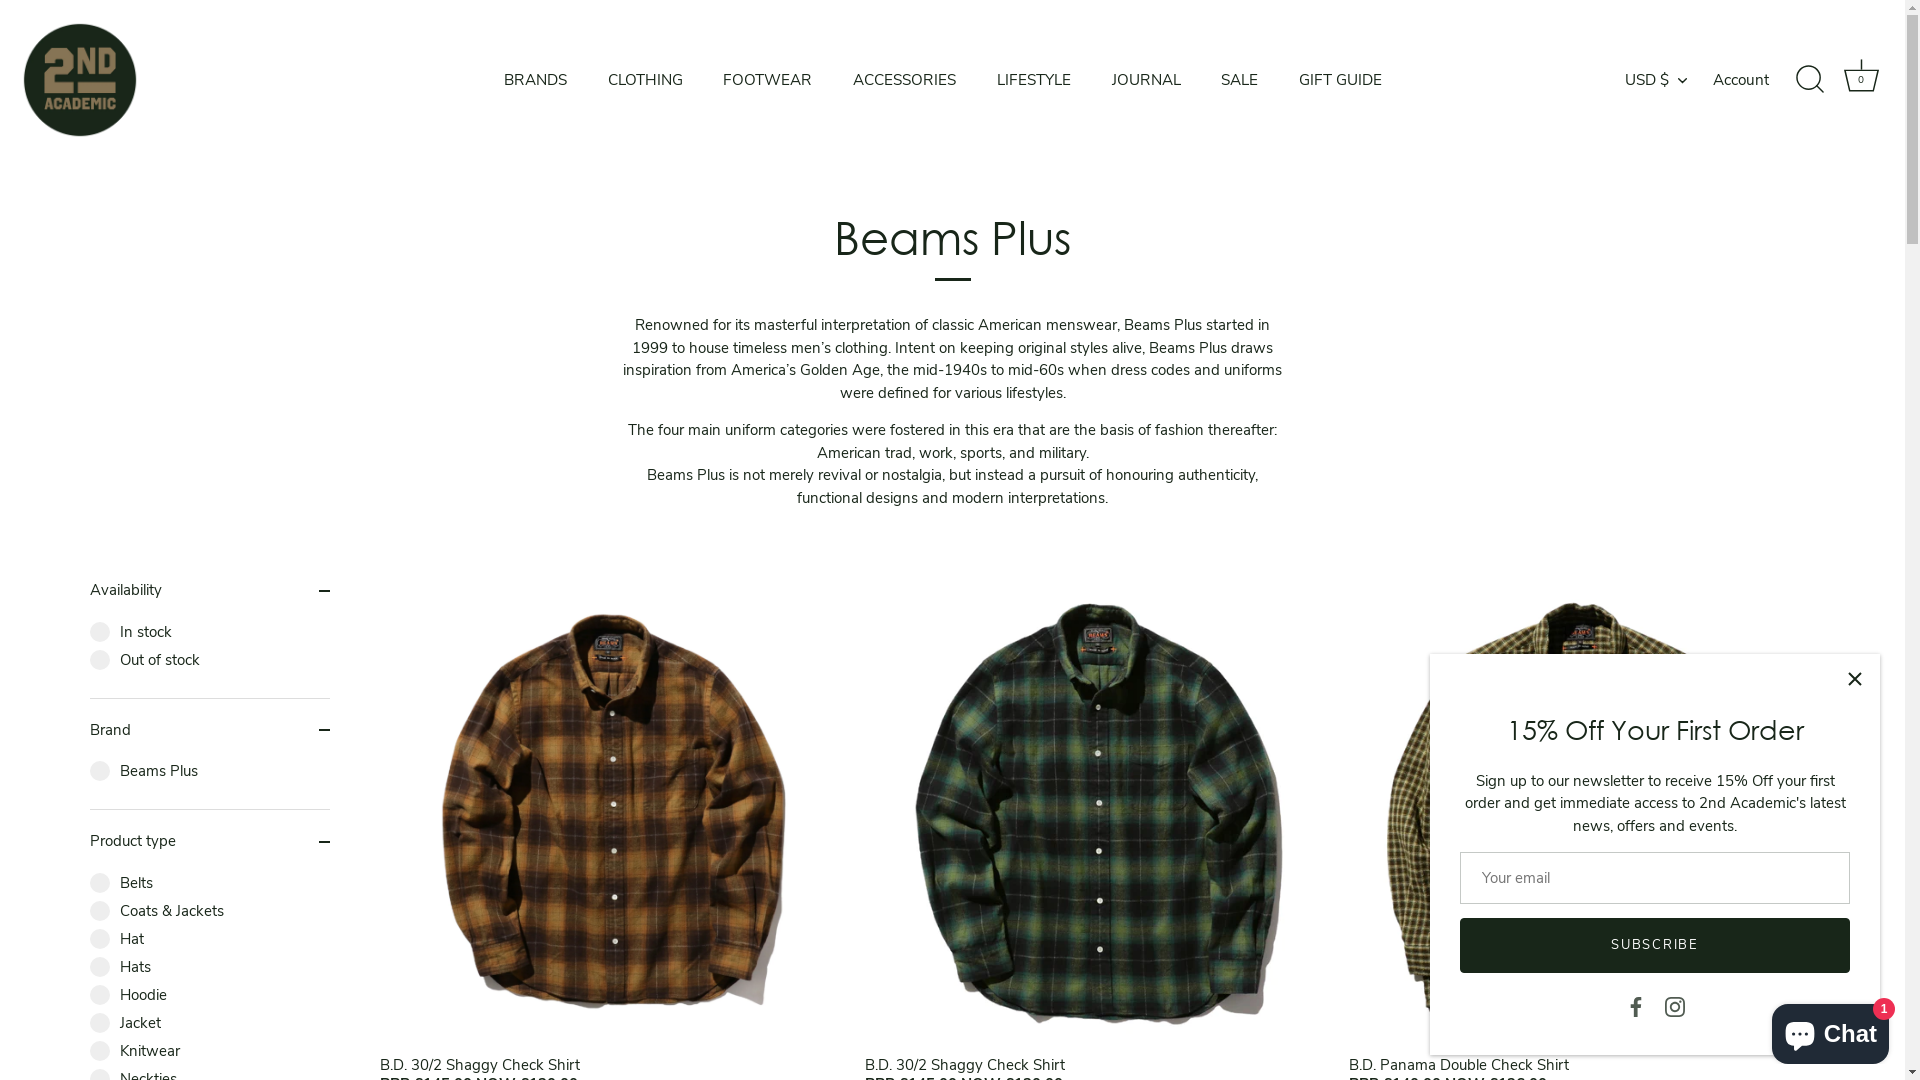 This screenshot has height=1080, width=1920. I want to click on GIFT GUIDE, so click(1341, 80).